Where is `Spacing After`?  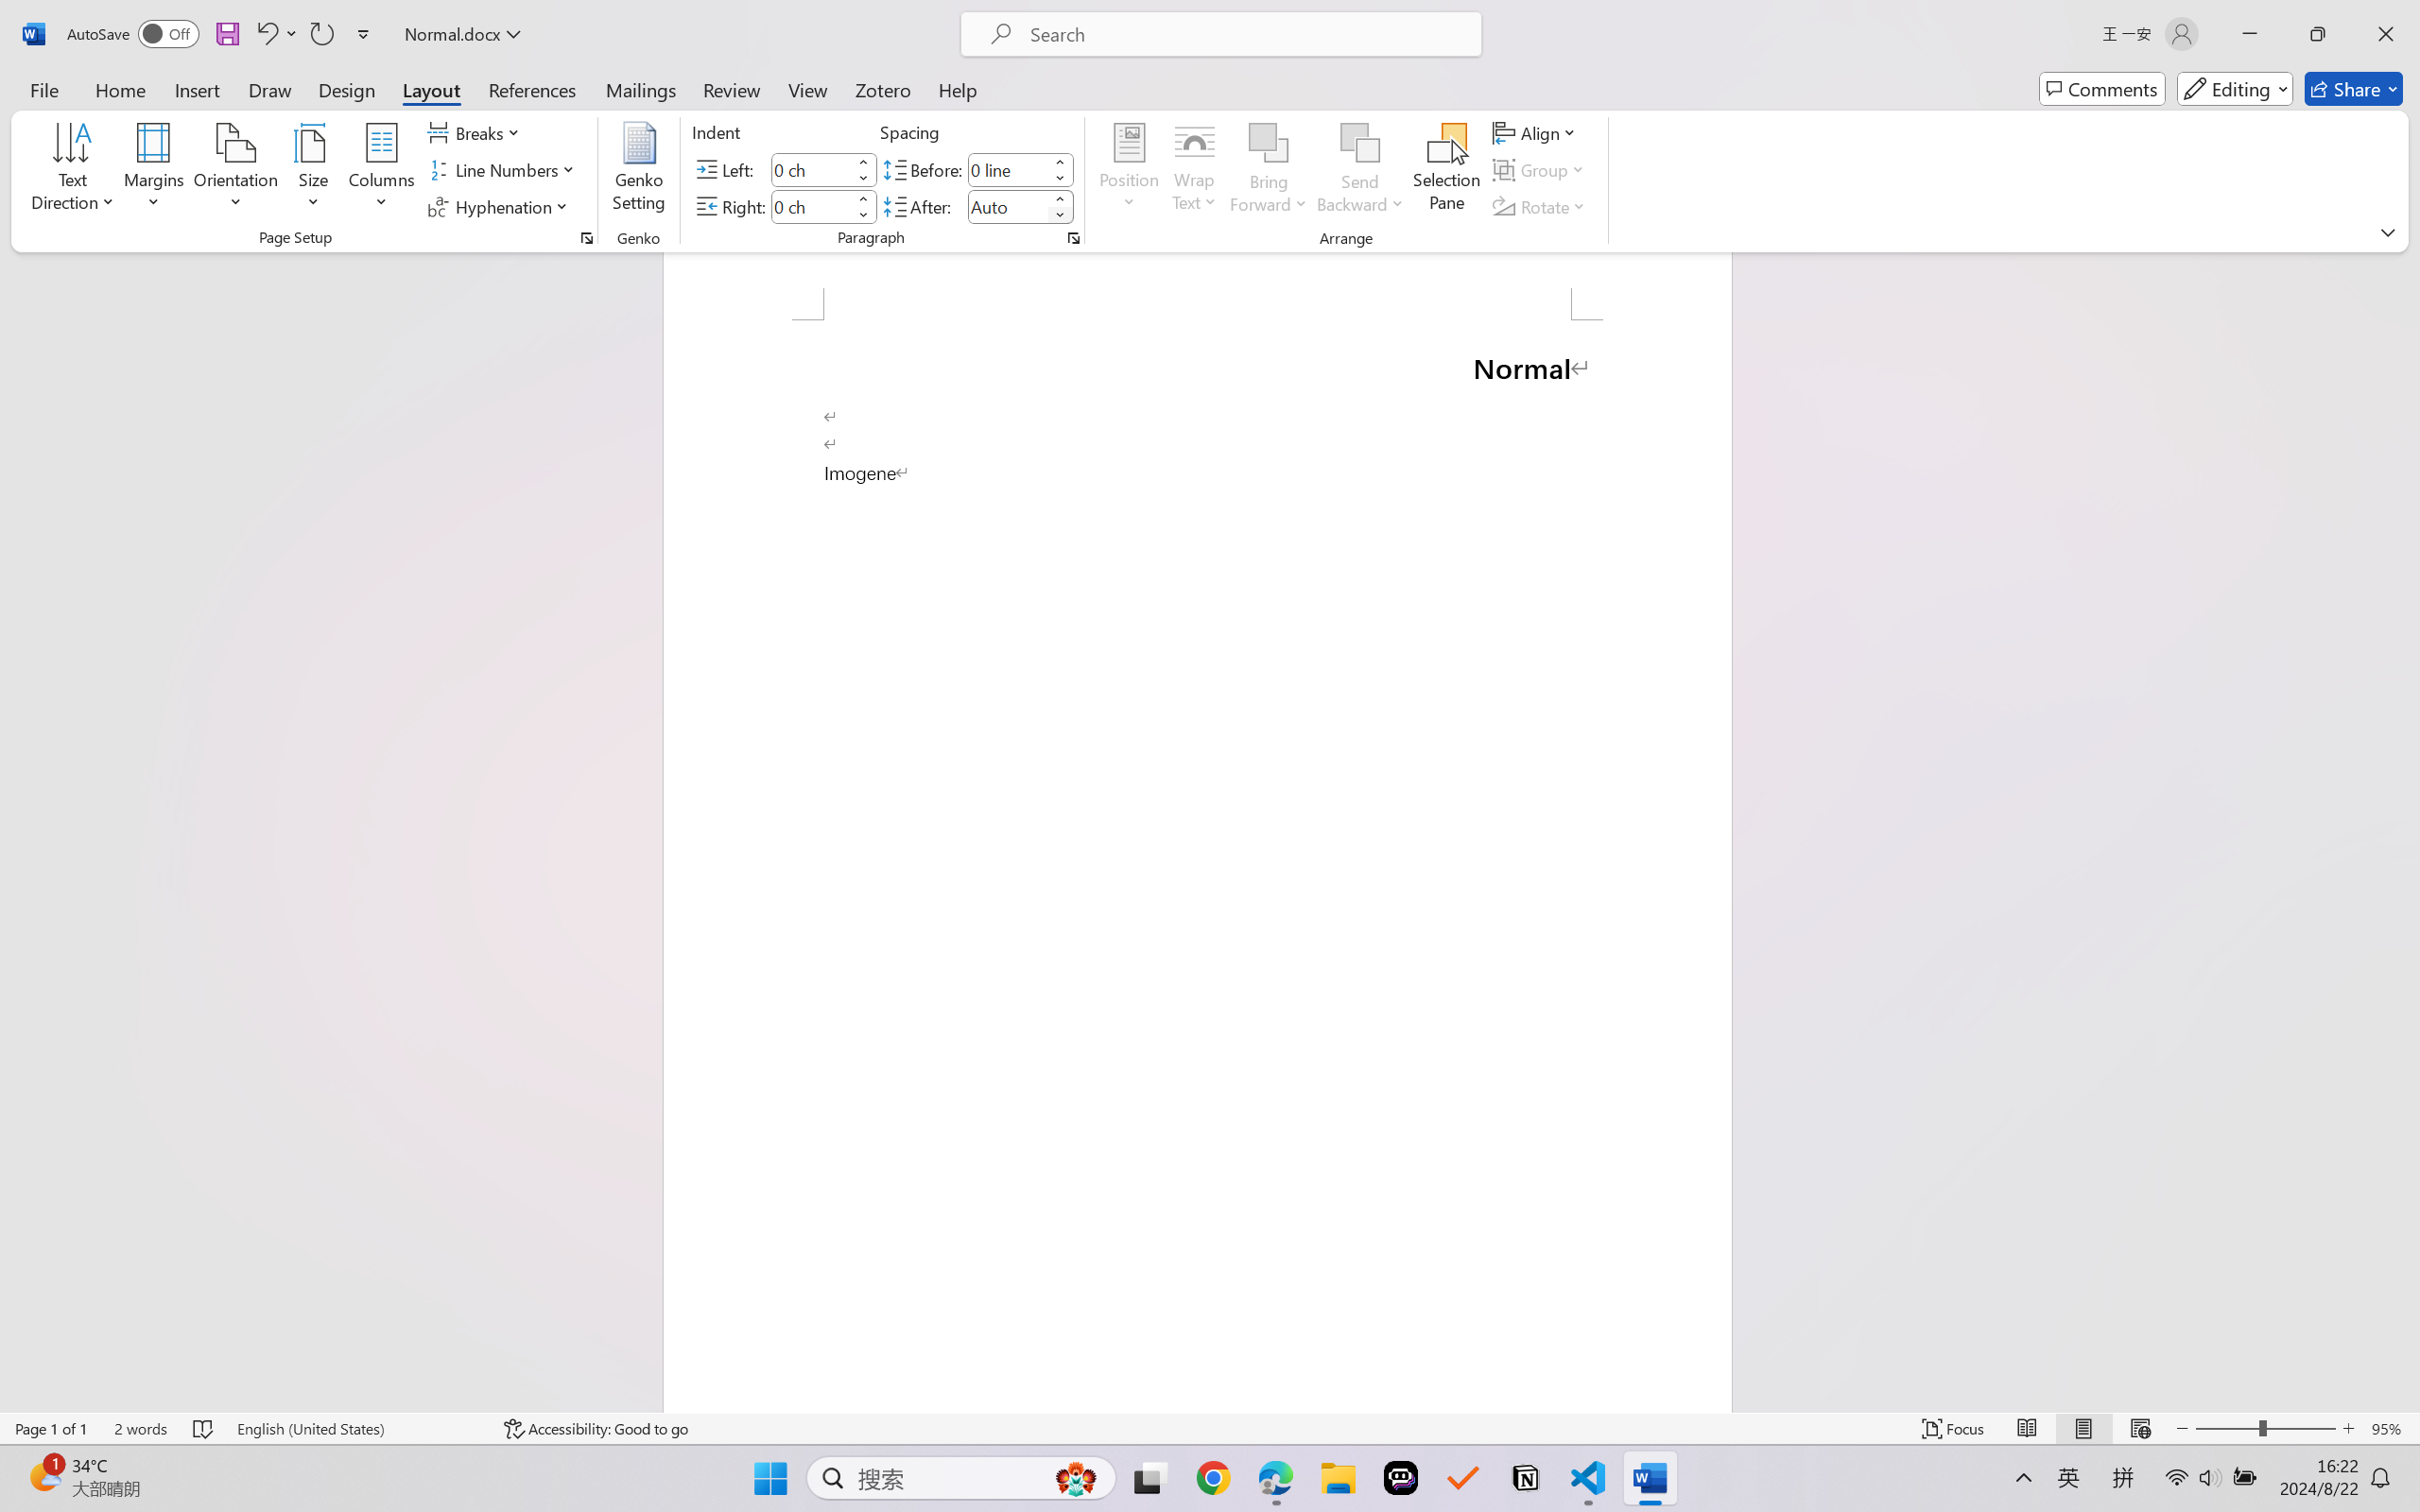 Spacing After is located at coordinates (1008, 206).